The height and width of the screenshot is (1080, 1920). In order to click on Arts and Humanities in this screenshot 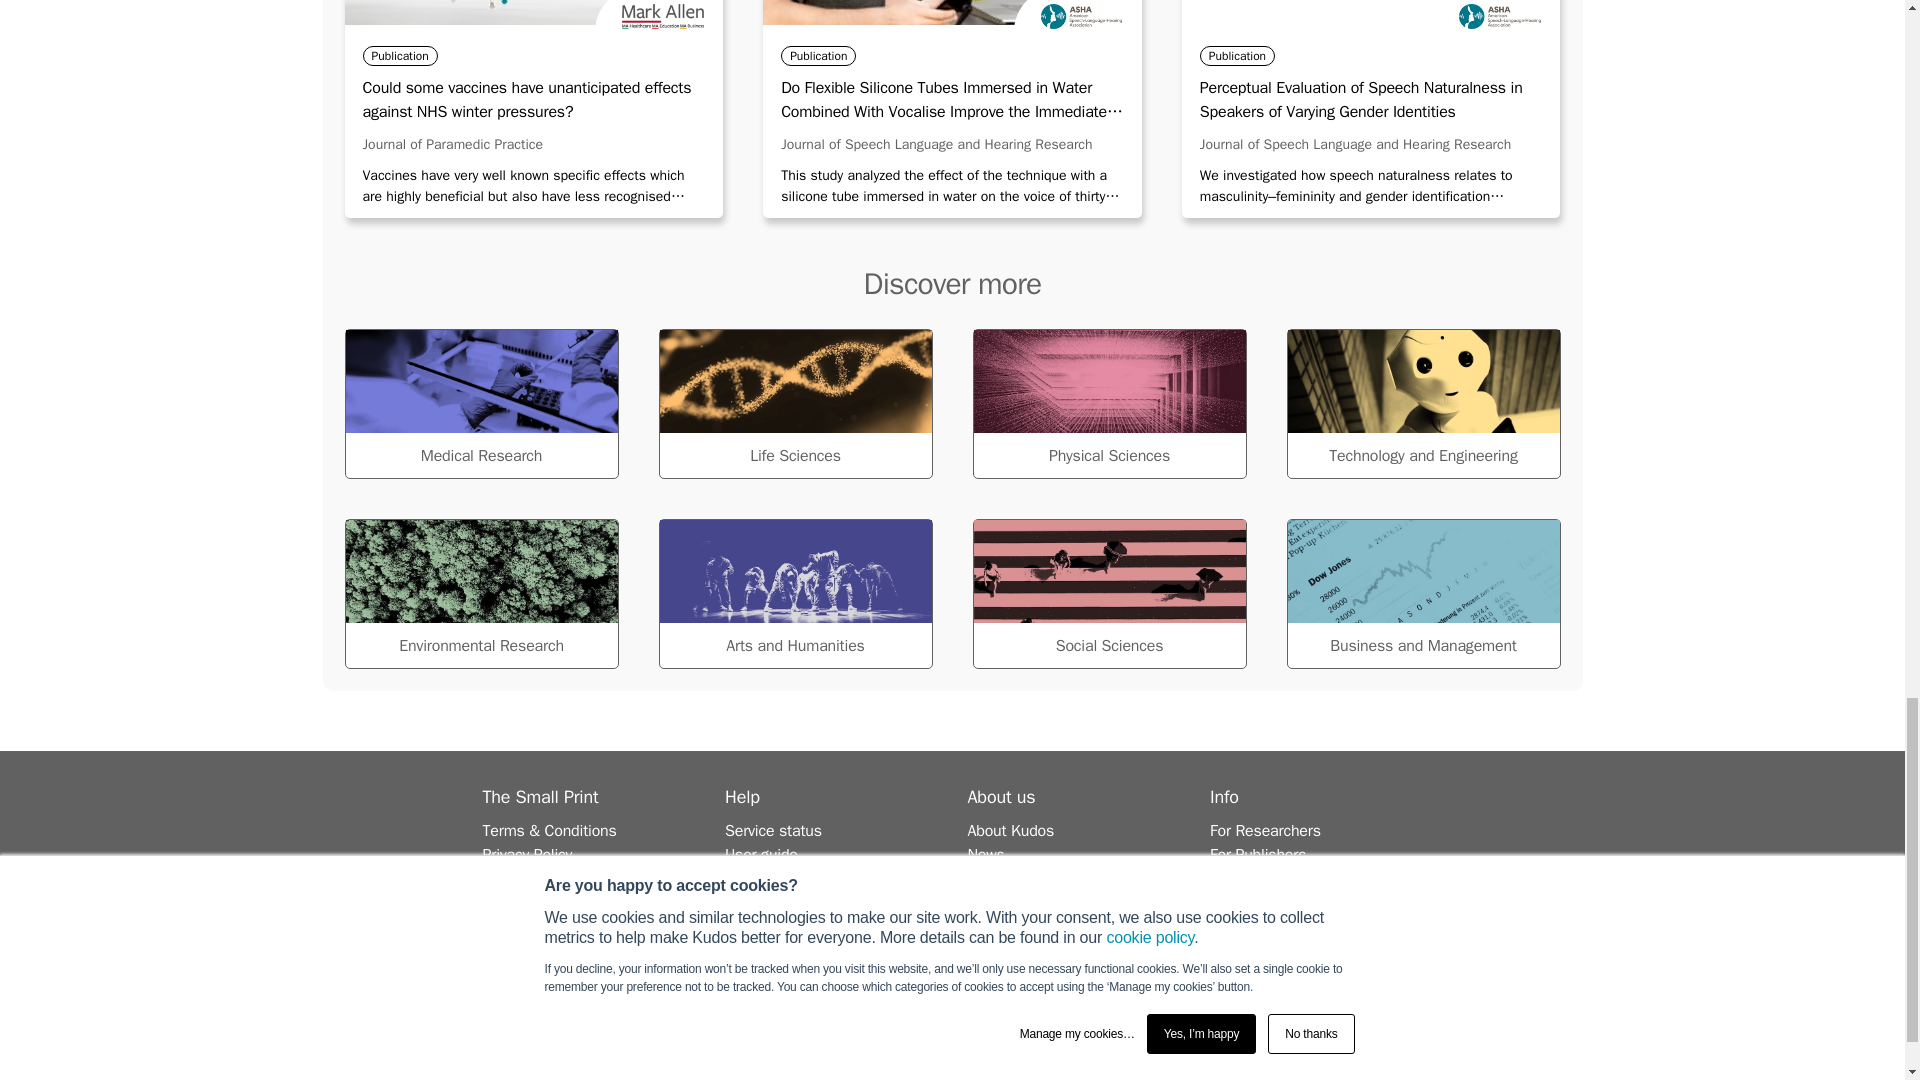, I will do `click(794, 594)`.